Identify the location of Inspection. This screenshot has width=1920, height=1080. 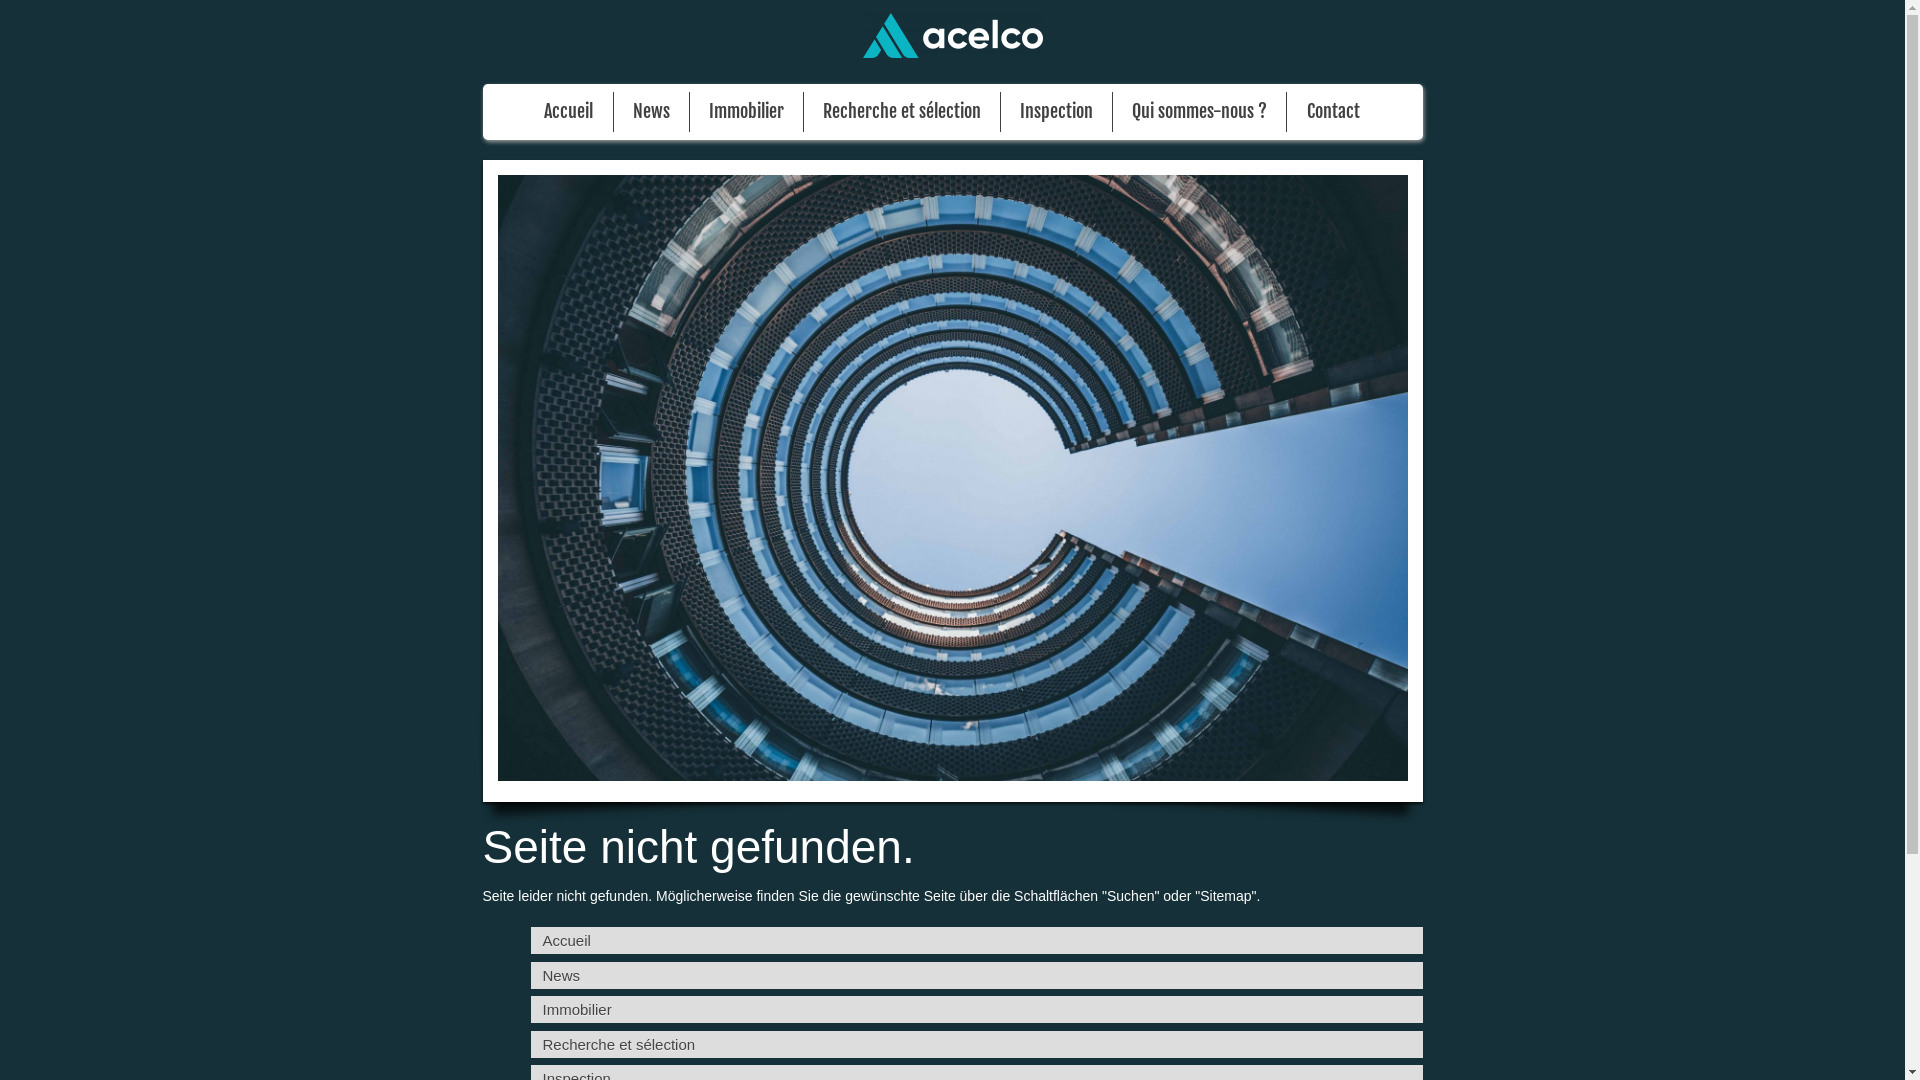
(1056, 112).